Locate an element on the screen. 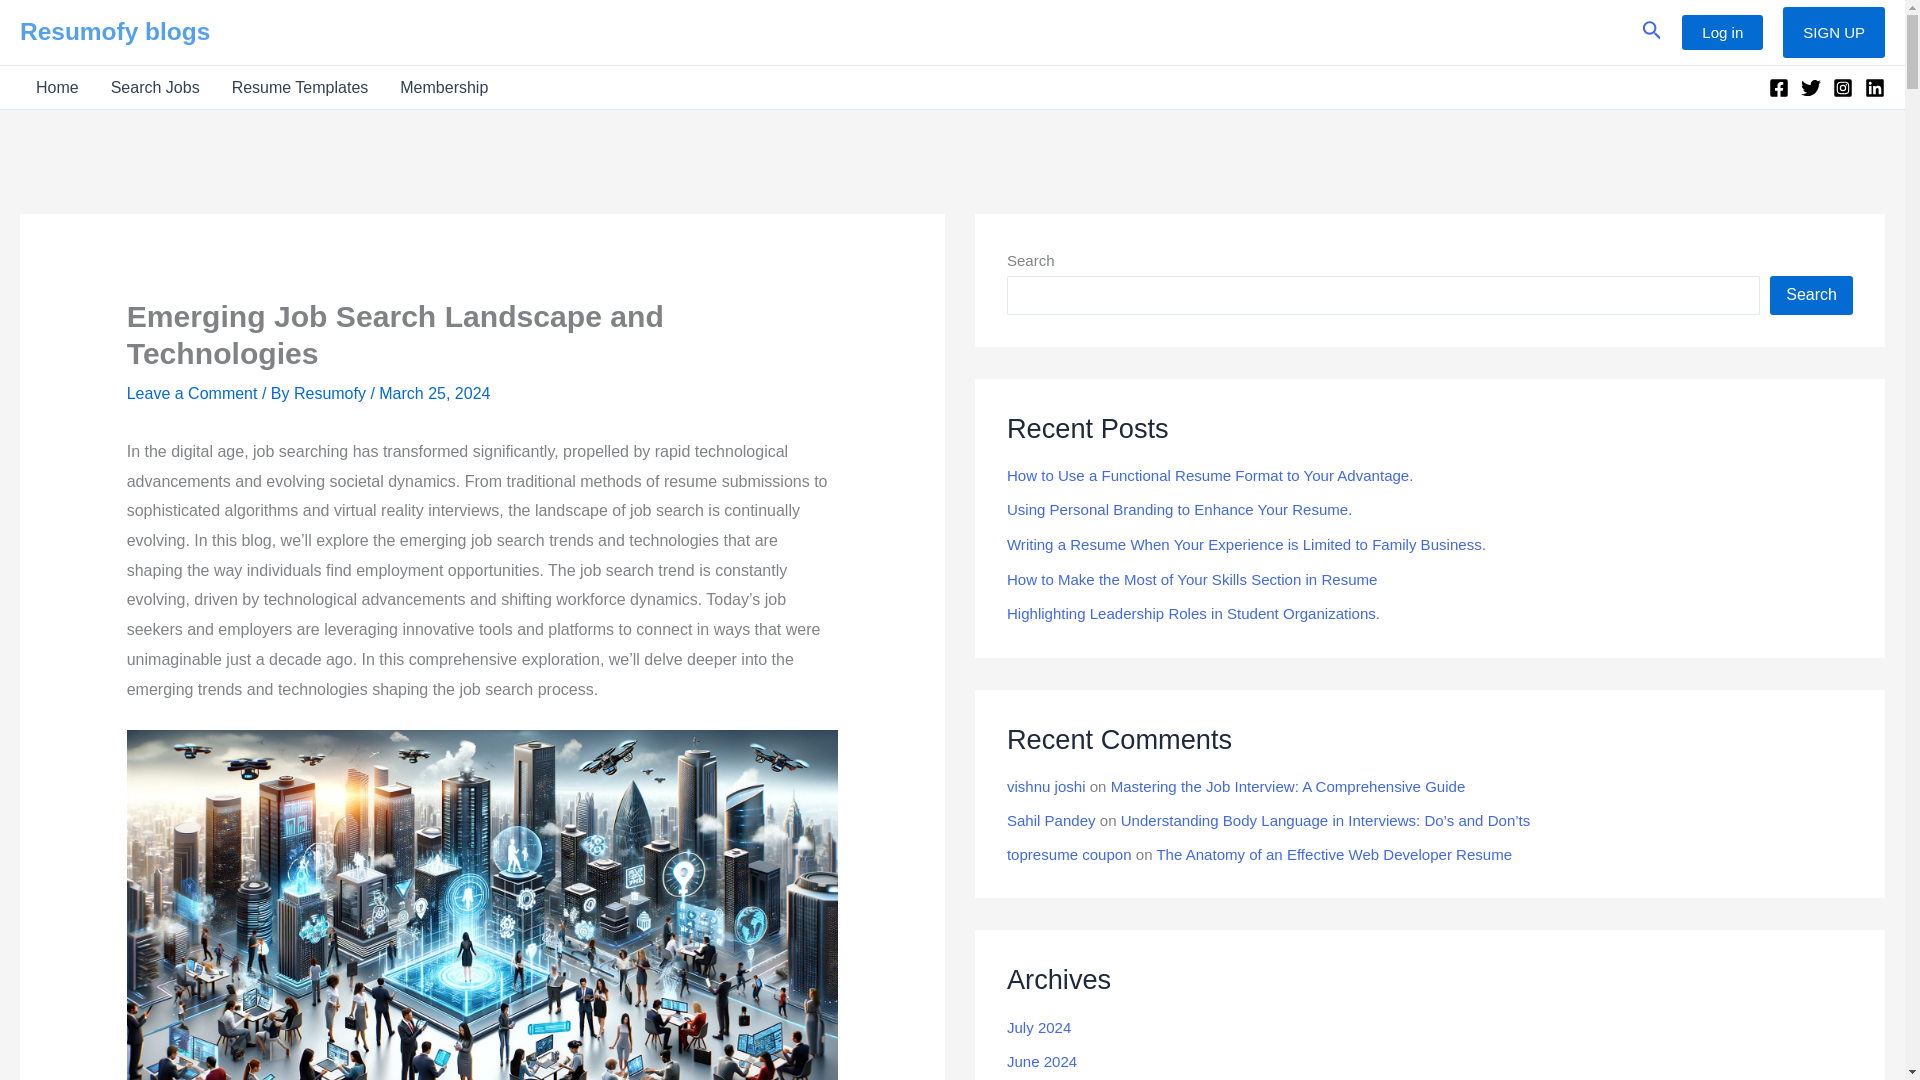 The width and height of the screenshot is (1920, 1080). View all posts by Resumofy is located at coordinates (332, 392).